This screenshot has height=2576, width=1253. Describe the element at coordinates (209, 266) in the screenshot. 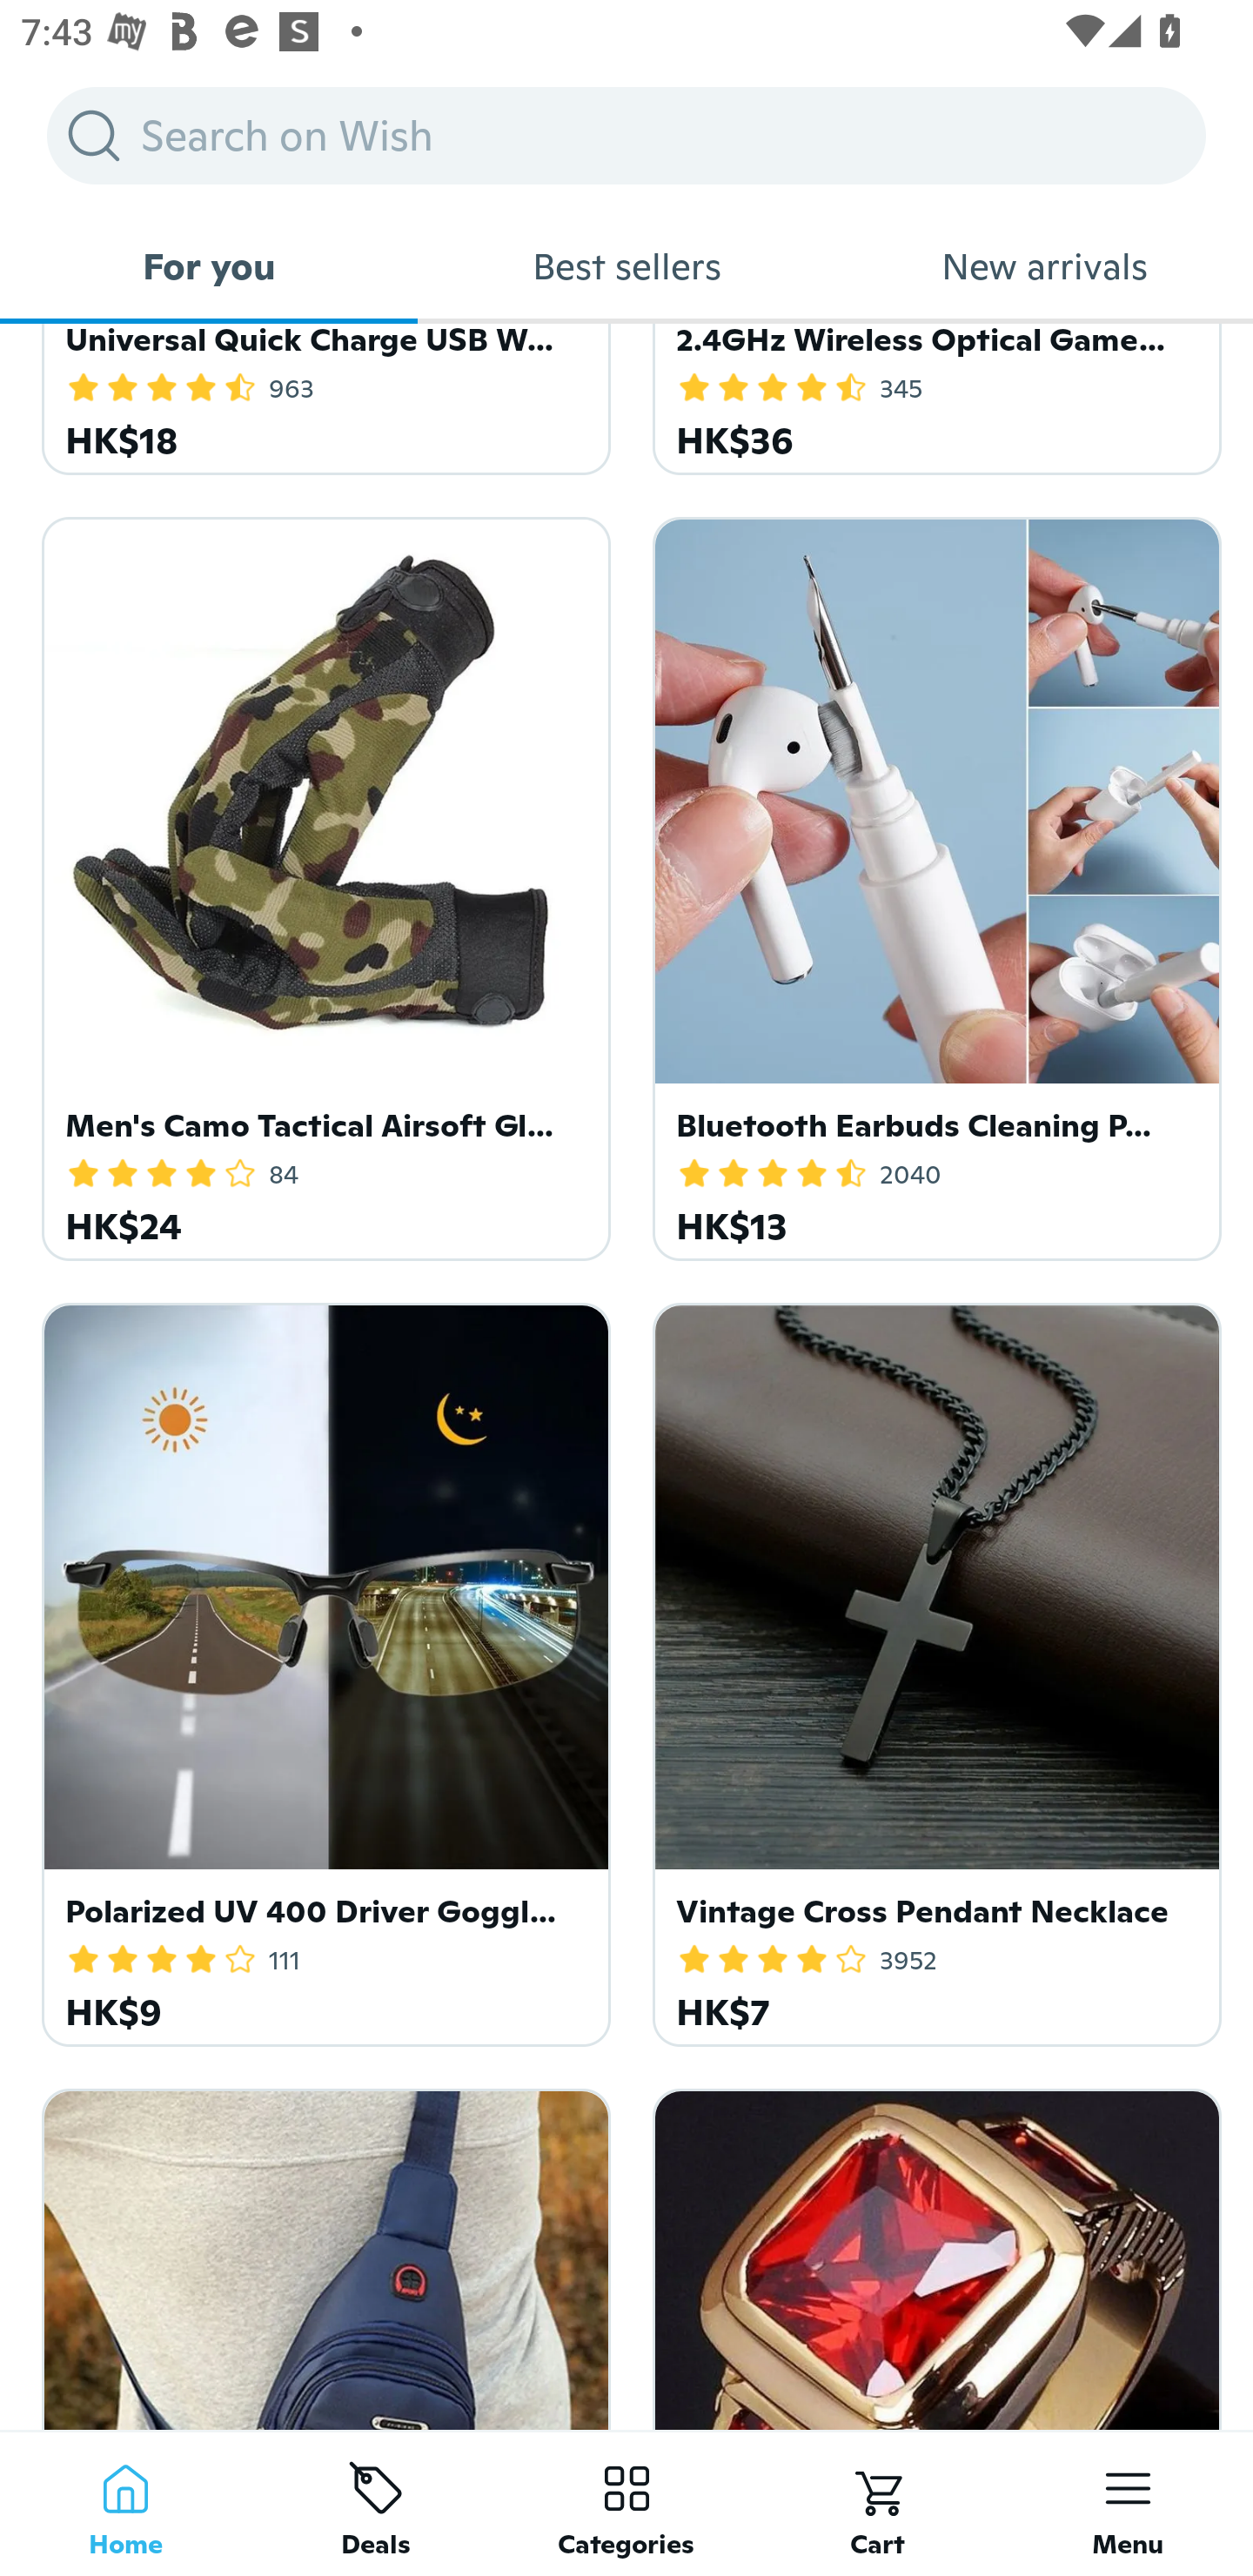

I see `For you` at that location.